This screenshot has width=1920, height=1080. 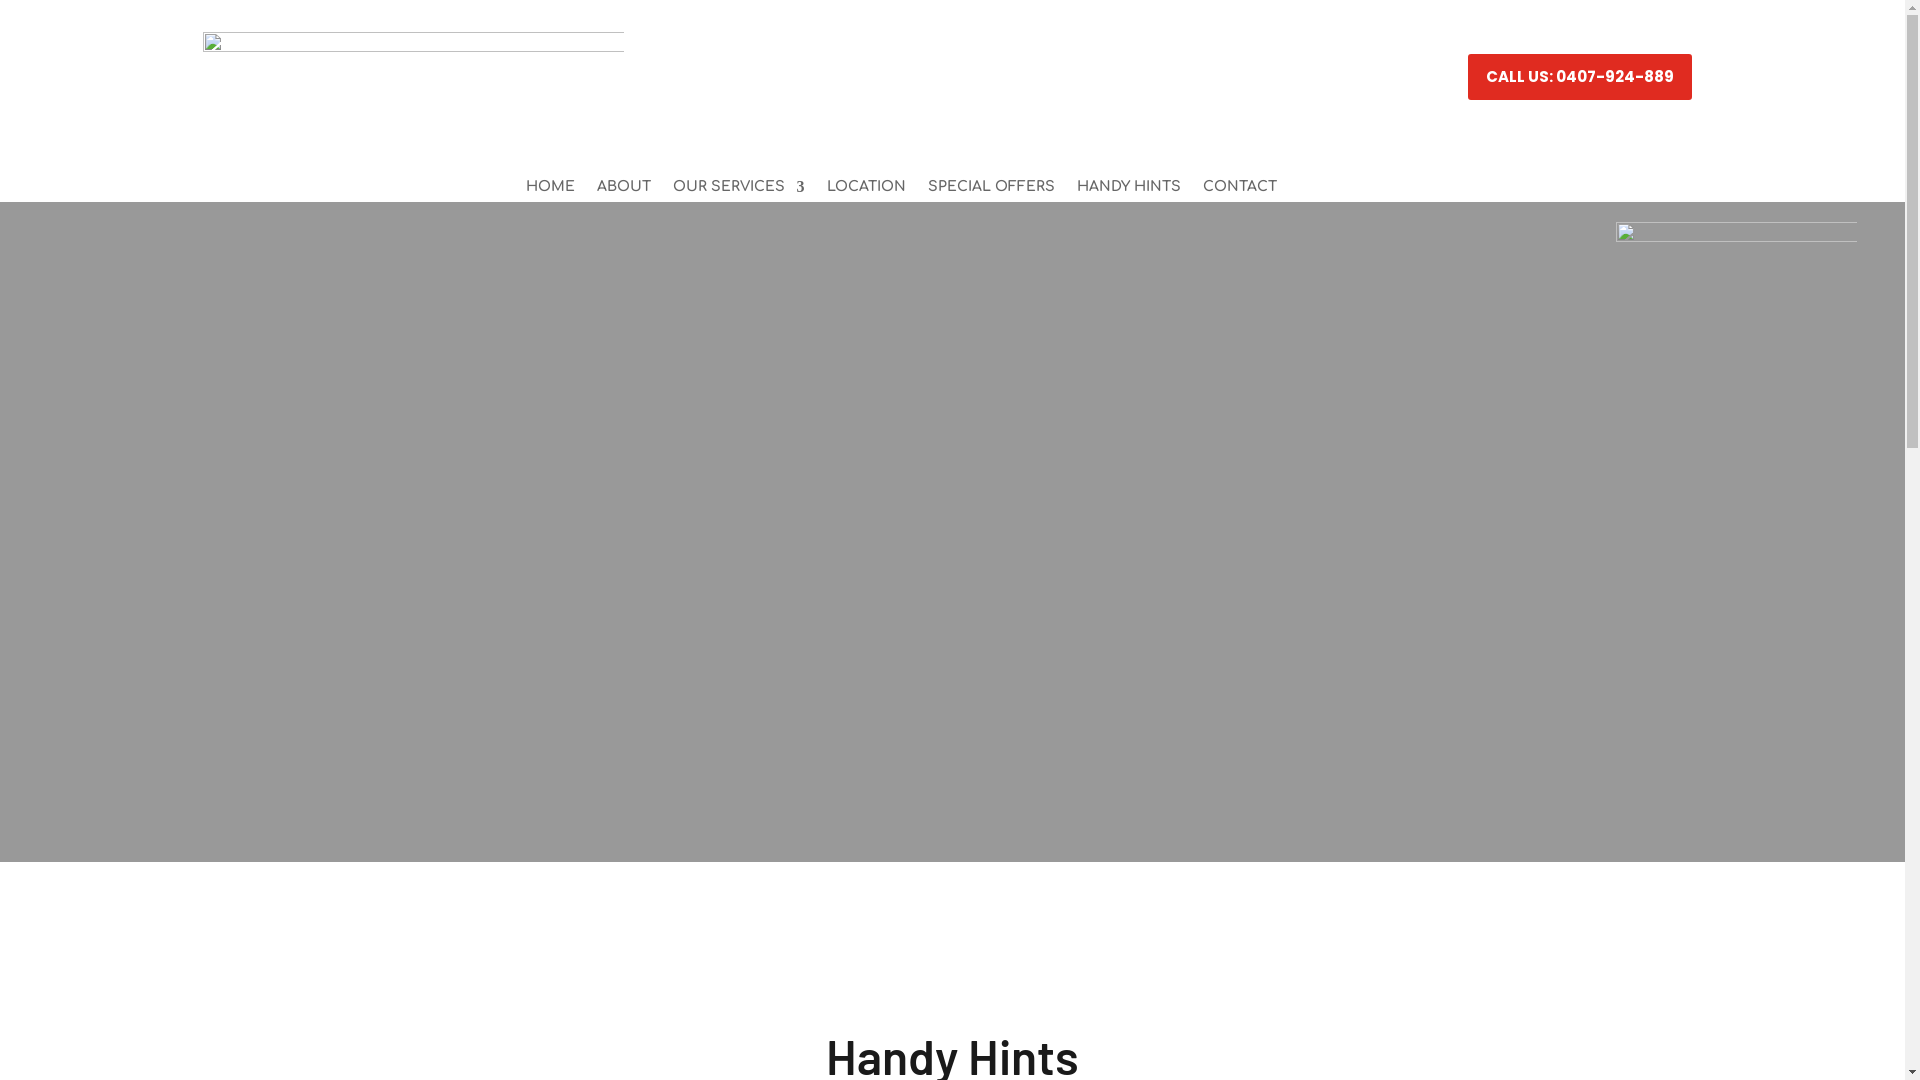 I want to click on 55656565, so click(x=1736, y=342).